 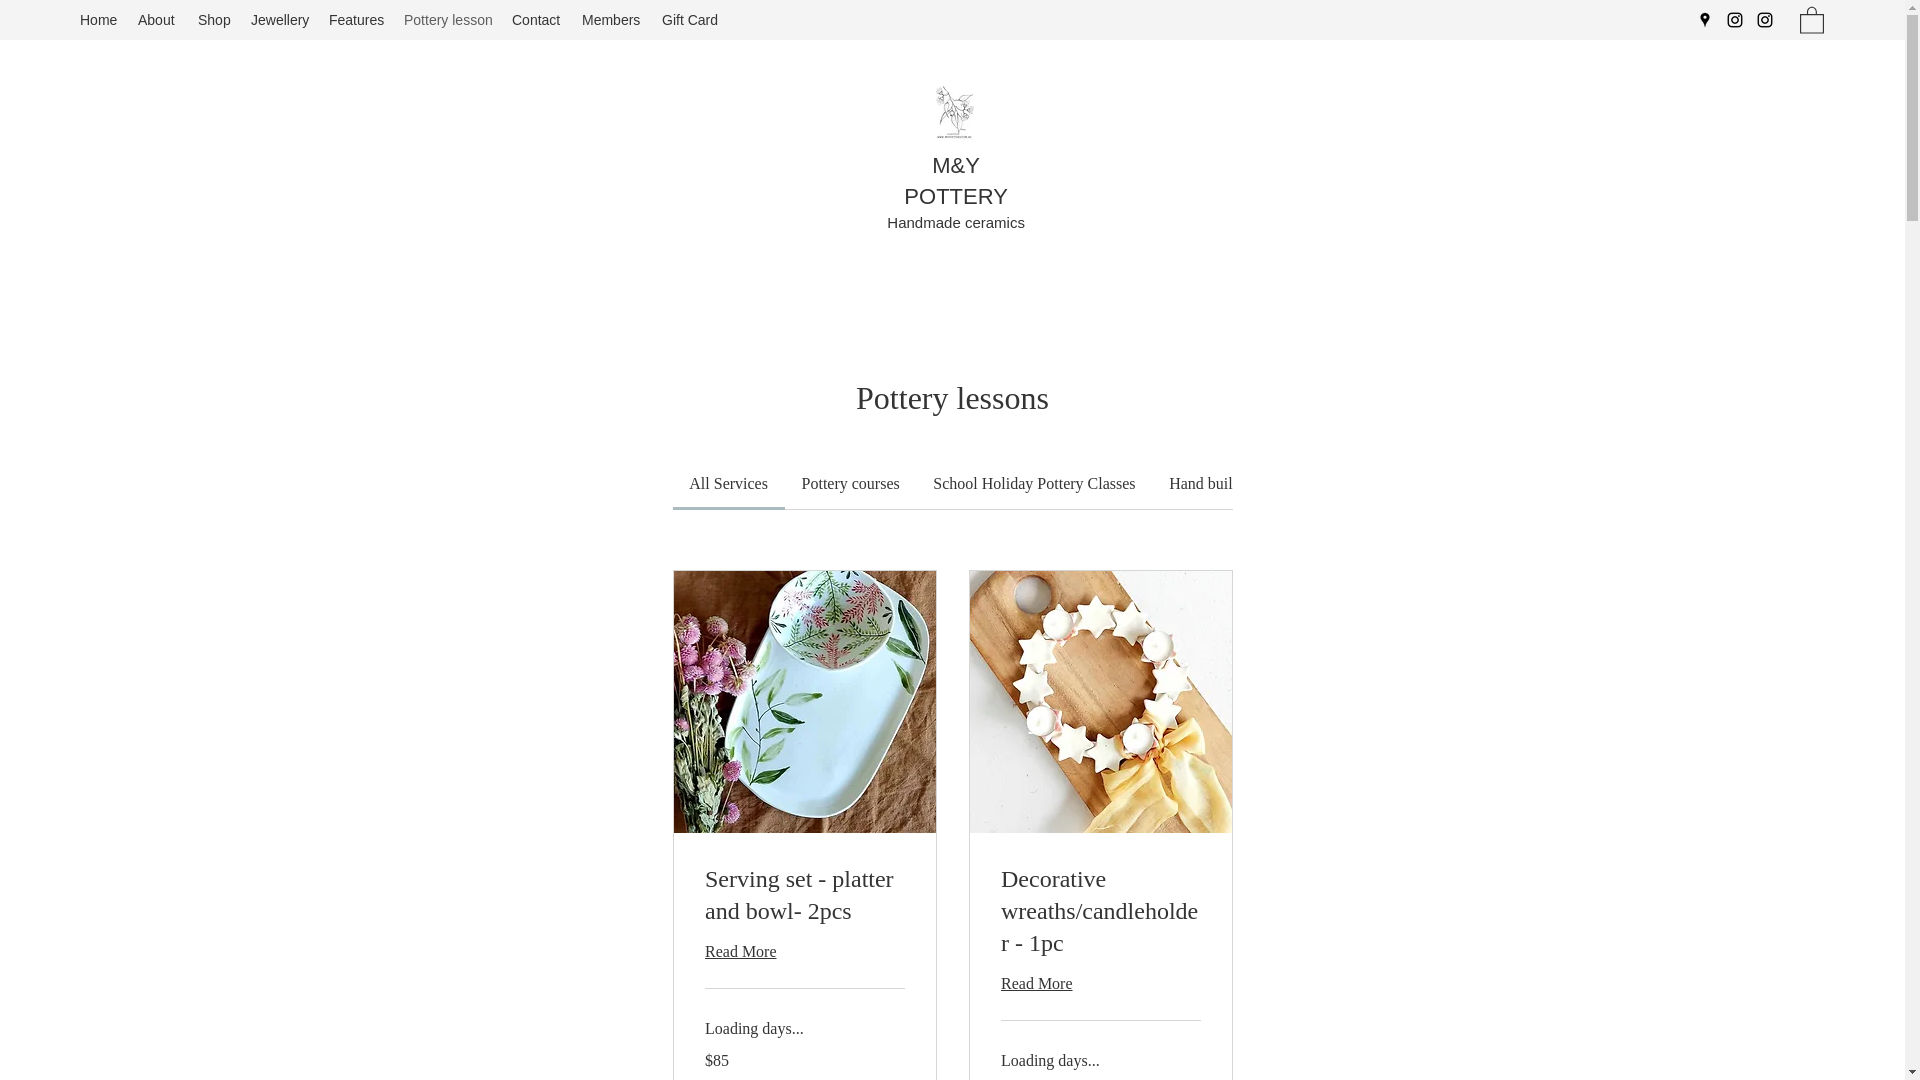 I want to click on Pottery lesson, so click(x=447, y=20).